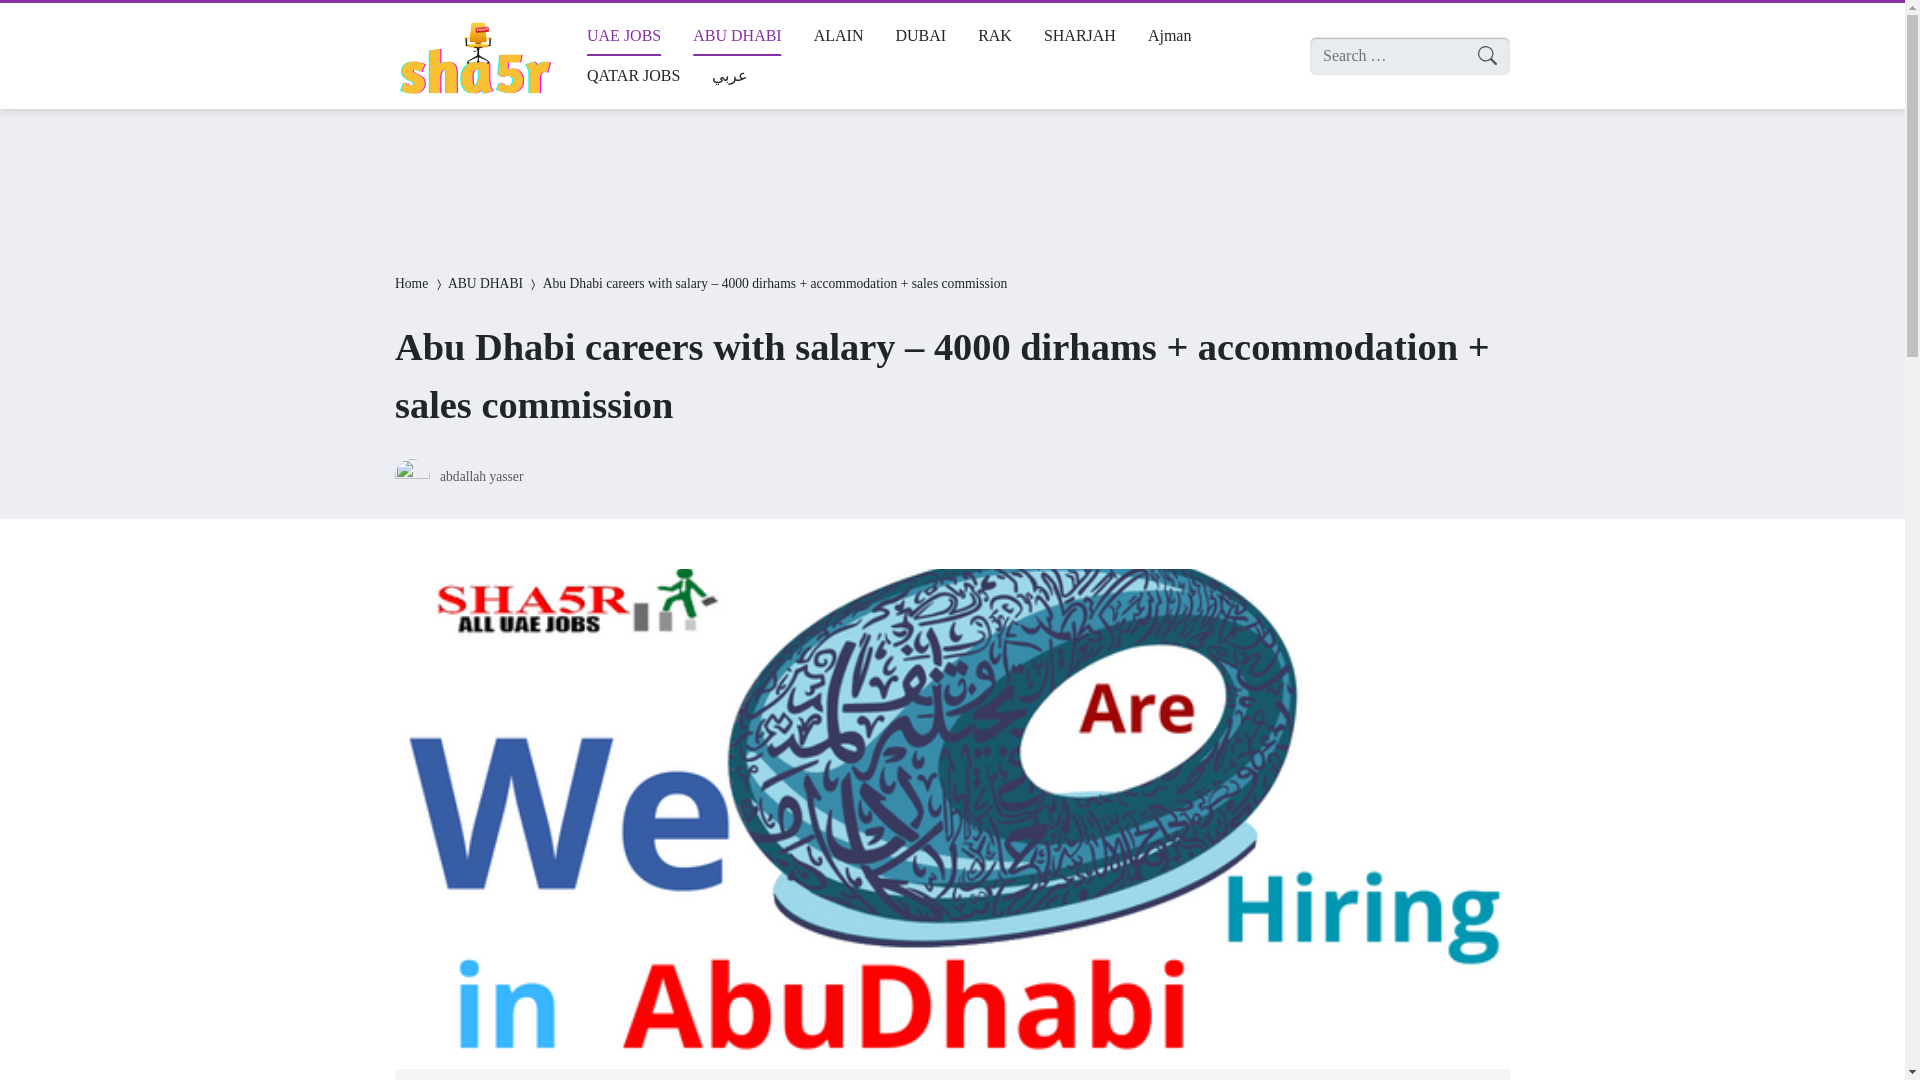  Describe the element at coordinates (920, 36) in the screenshot. I see `DUBAI` at that location.